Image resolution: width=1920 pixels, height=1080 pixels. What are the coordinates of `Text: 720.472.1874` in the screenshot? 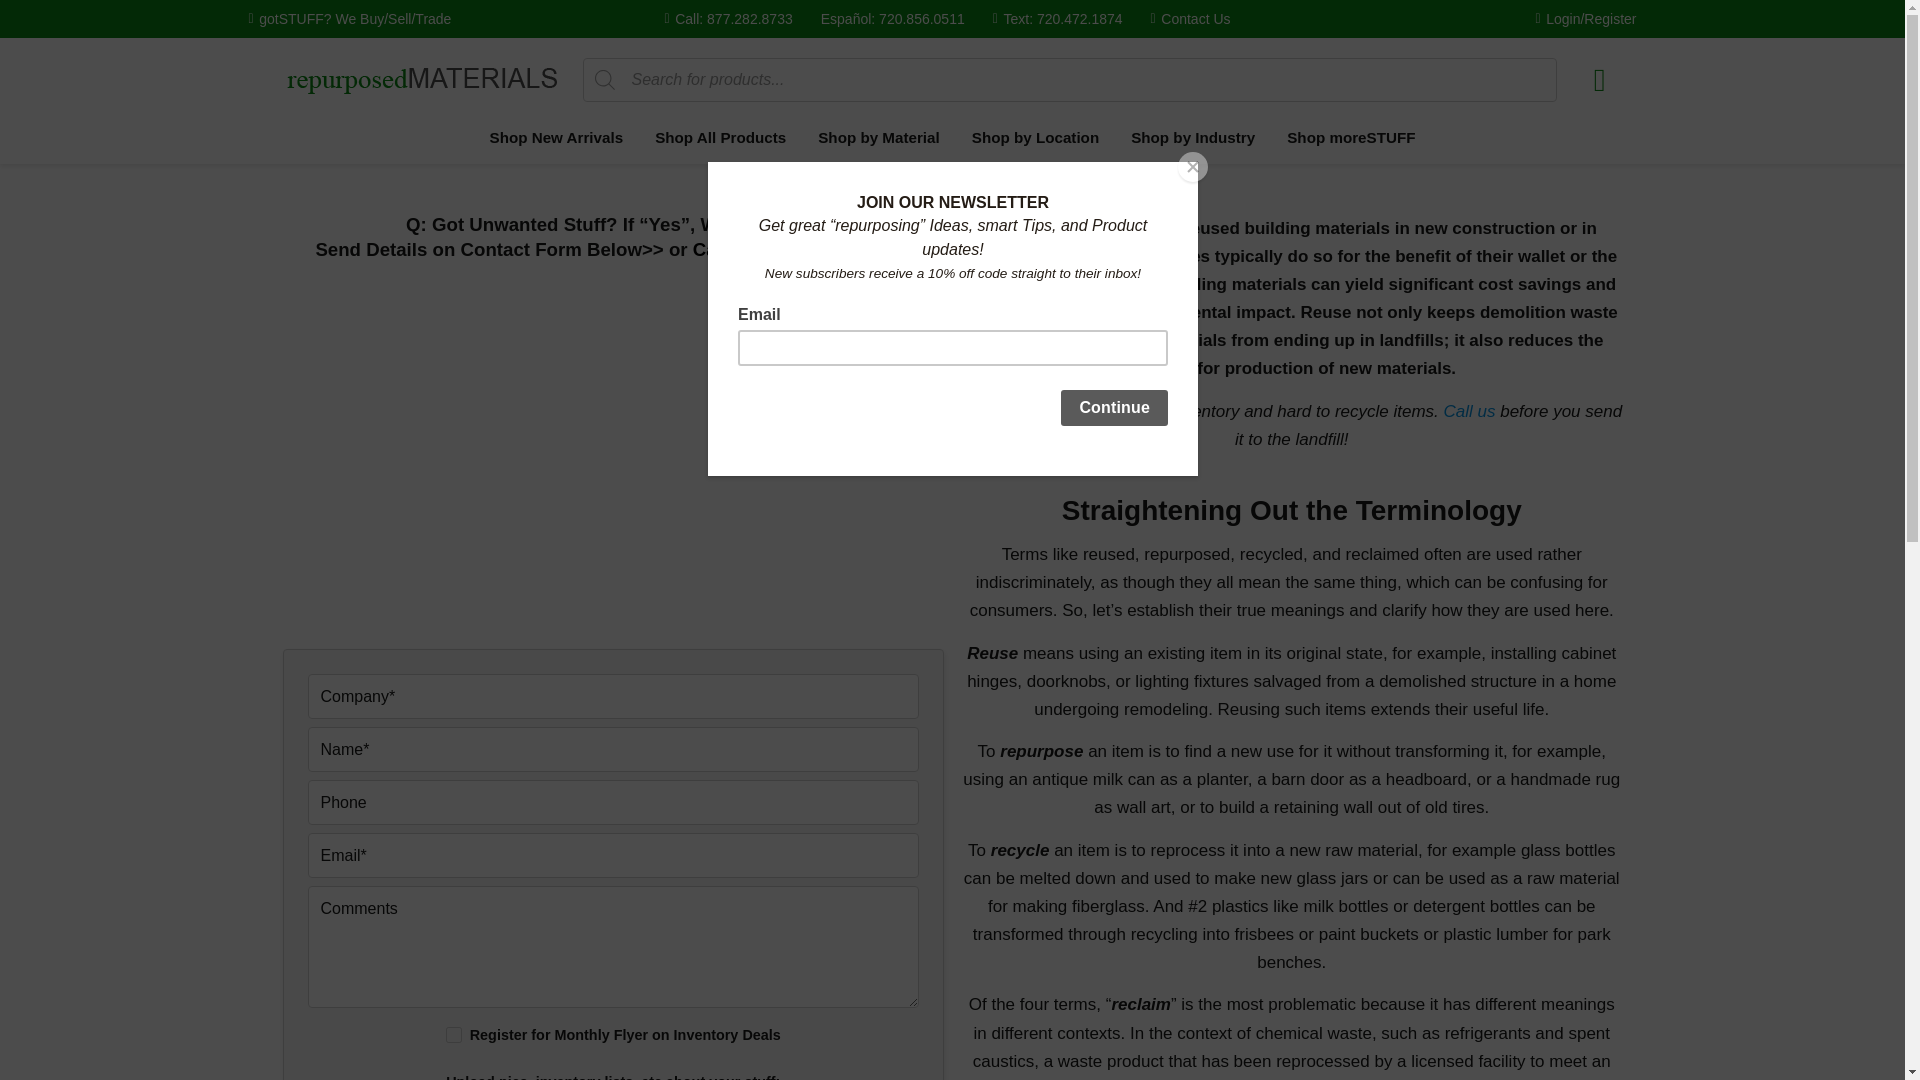 It's located at (1058, 18).